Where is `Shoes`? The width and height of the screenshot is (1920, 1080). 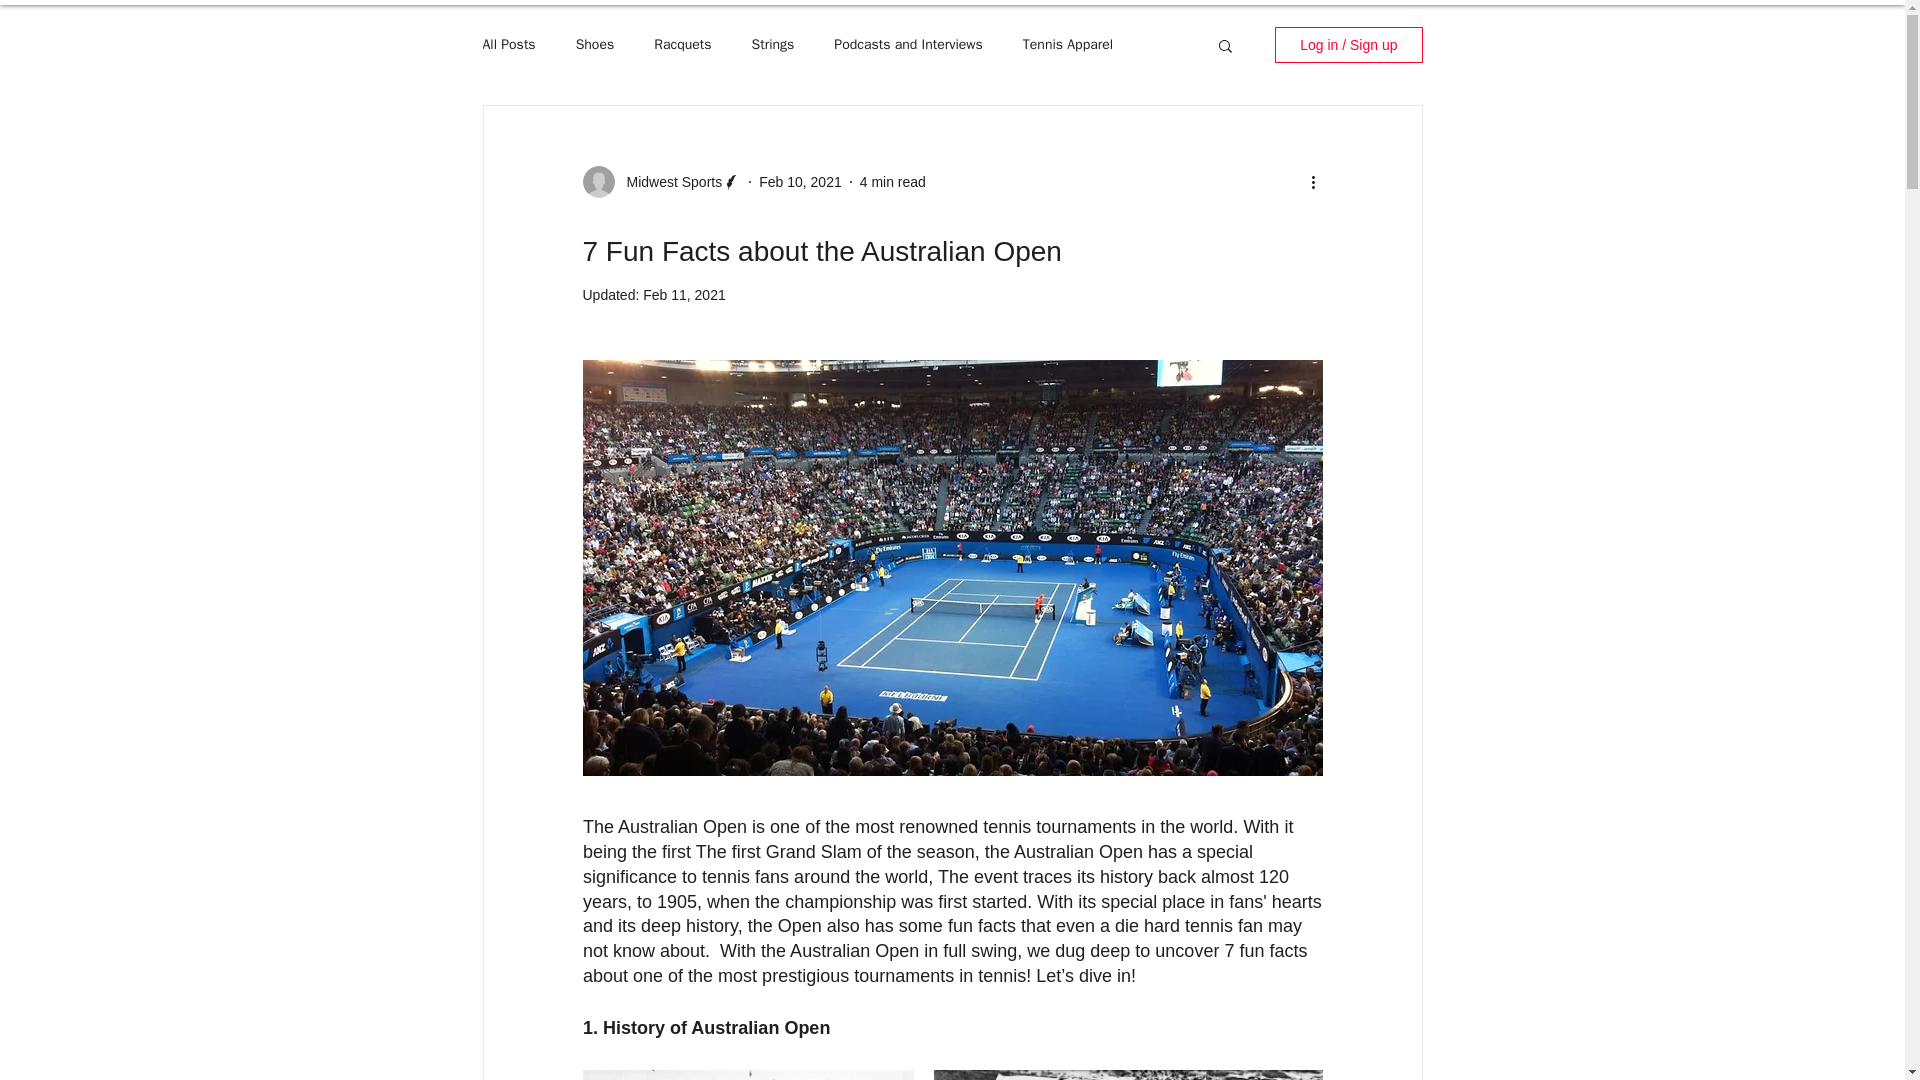 Shoes is located at coordinates (595, 44).